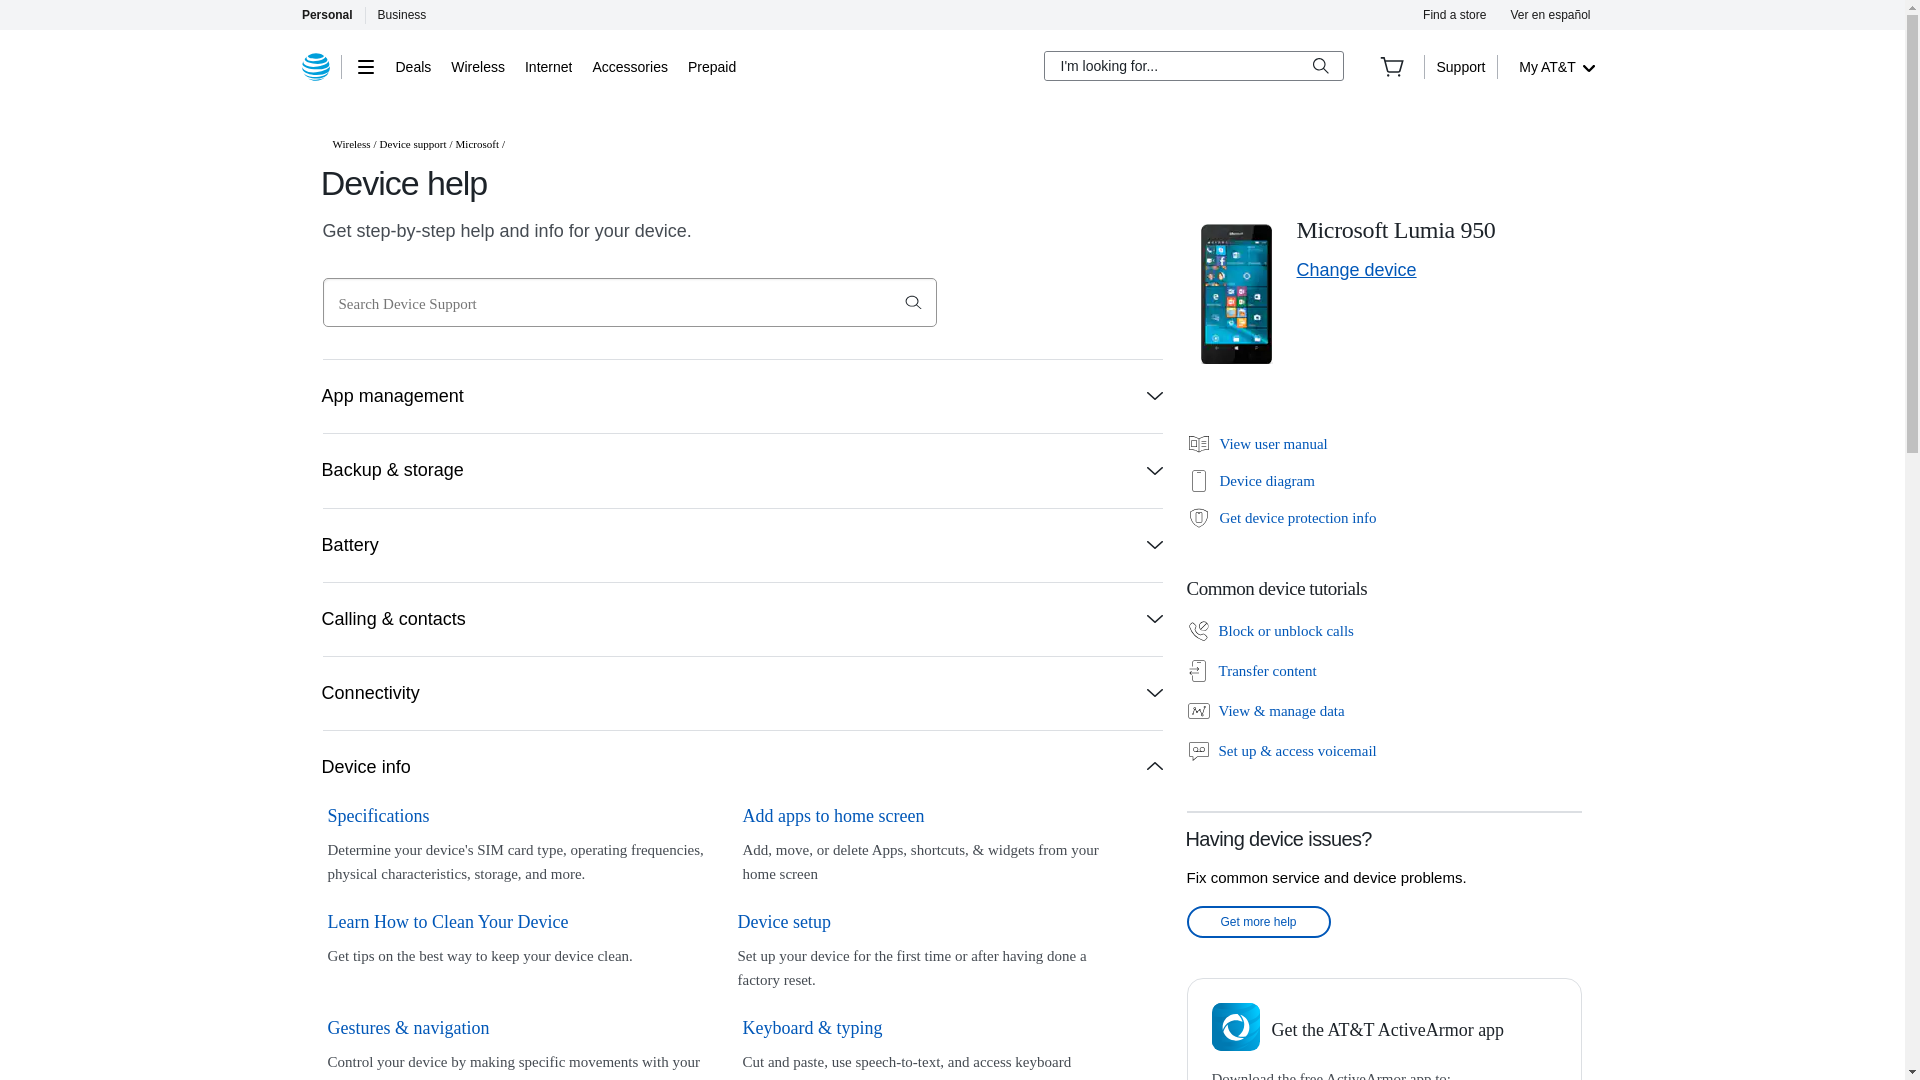 The image size is (1920, 1080). Describe the element at coordinates (326, 14) in the screenshot. I see `Personal` at that location.